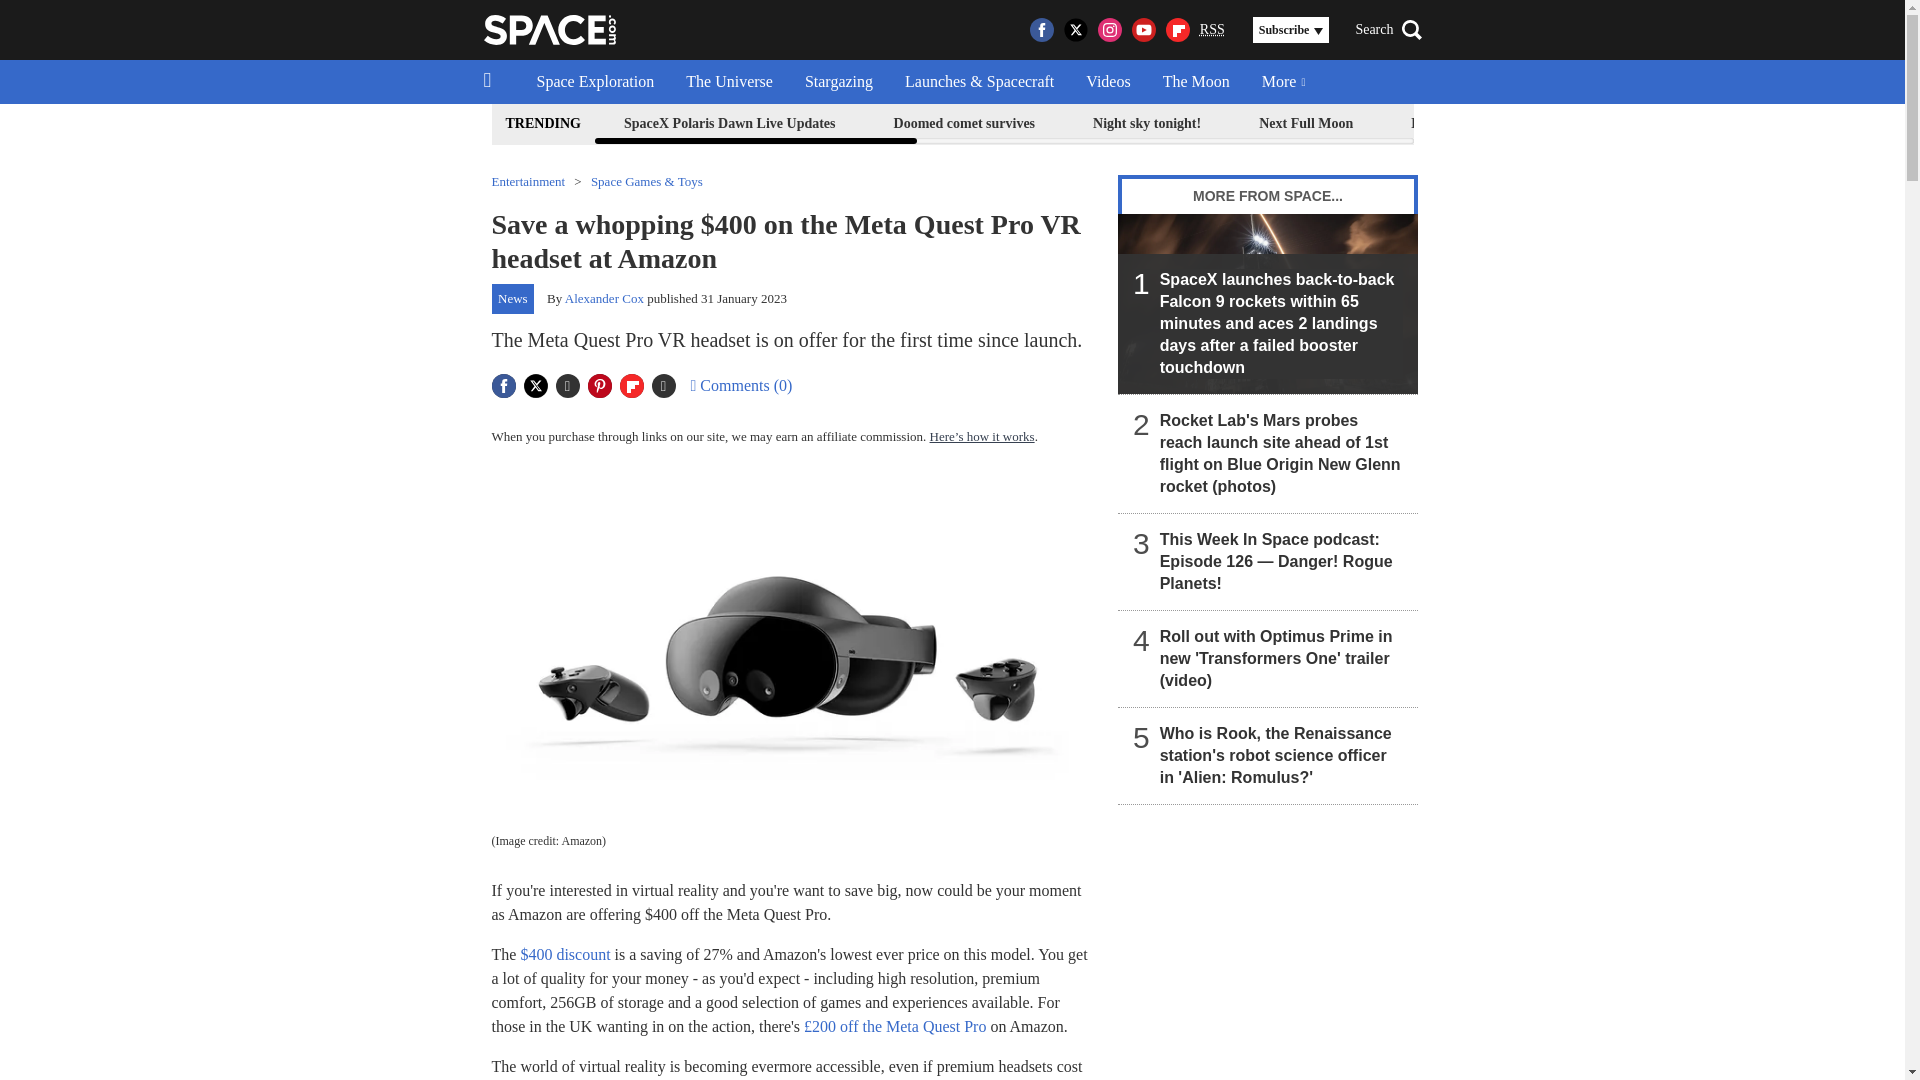 Image resolution: width=1920 pixels, height=1080 pixels. Describe the element at coordinates (730, 82) in the screenshot. I see `The Universe` at that location.